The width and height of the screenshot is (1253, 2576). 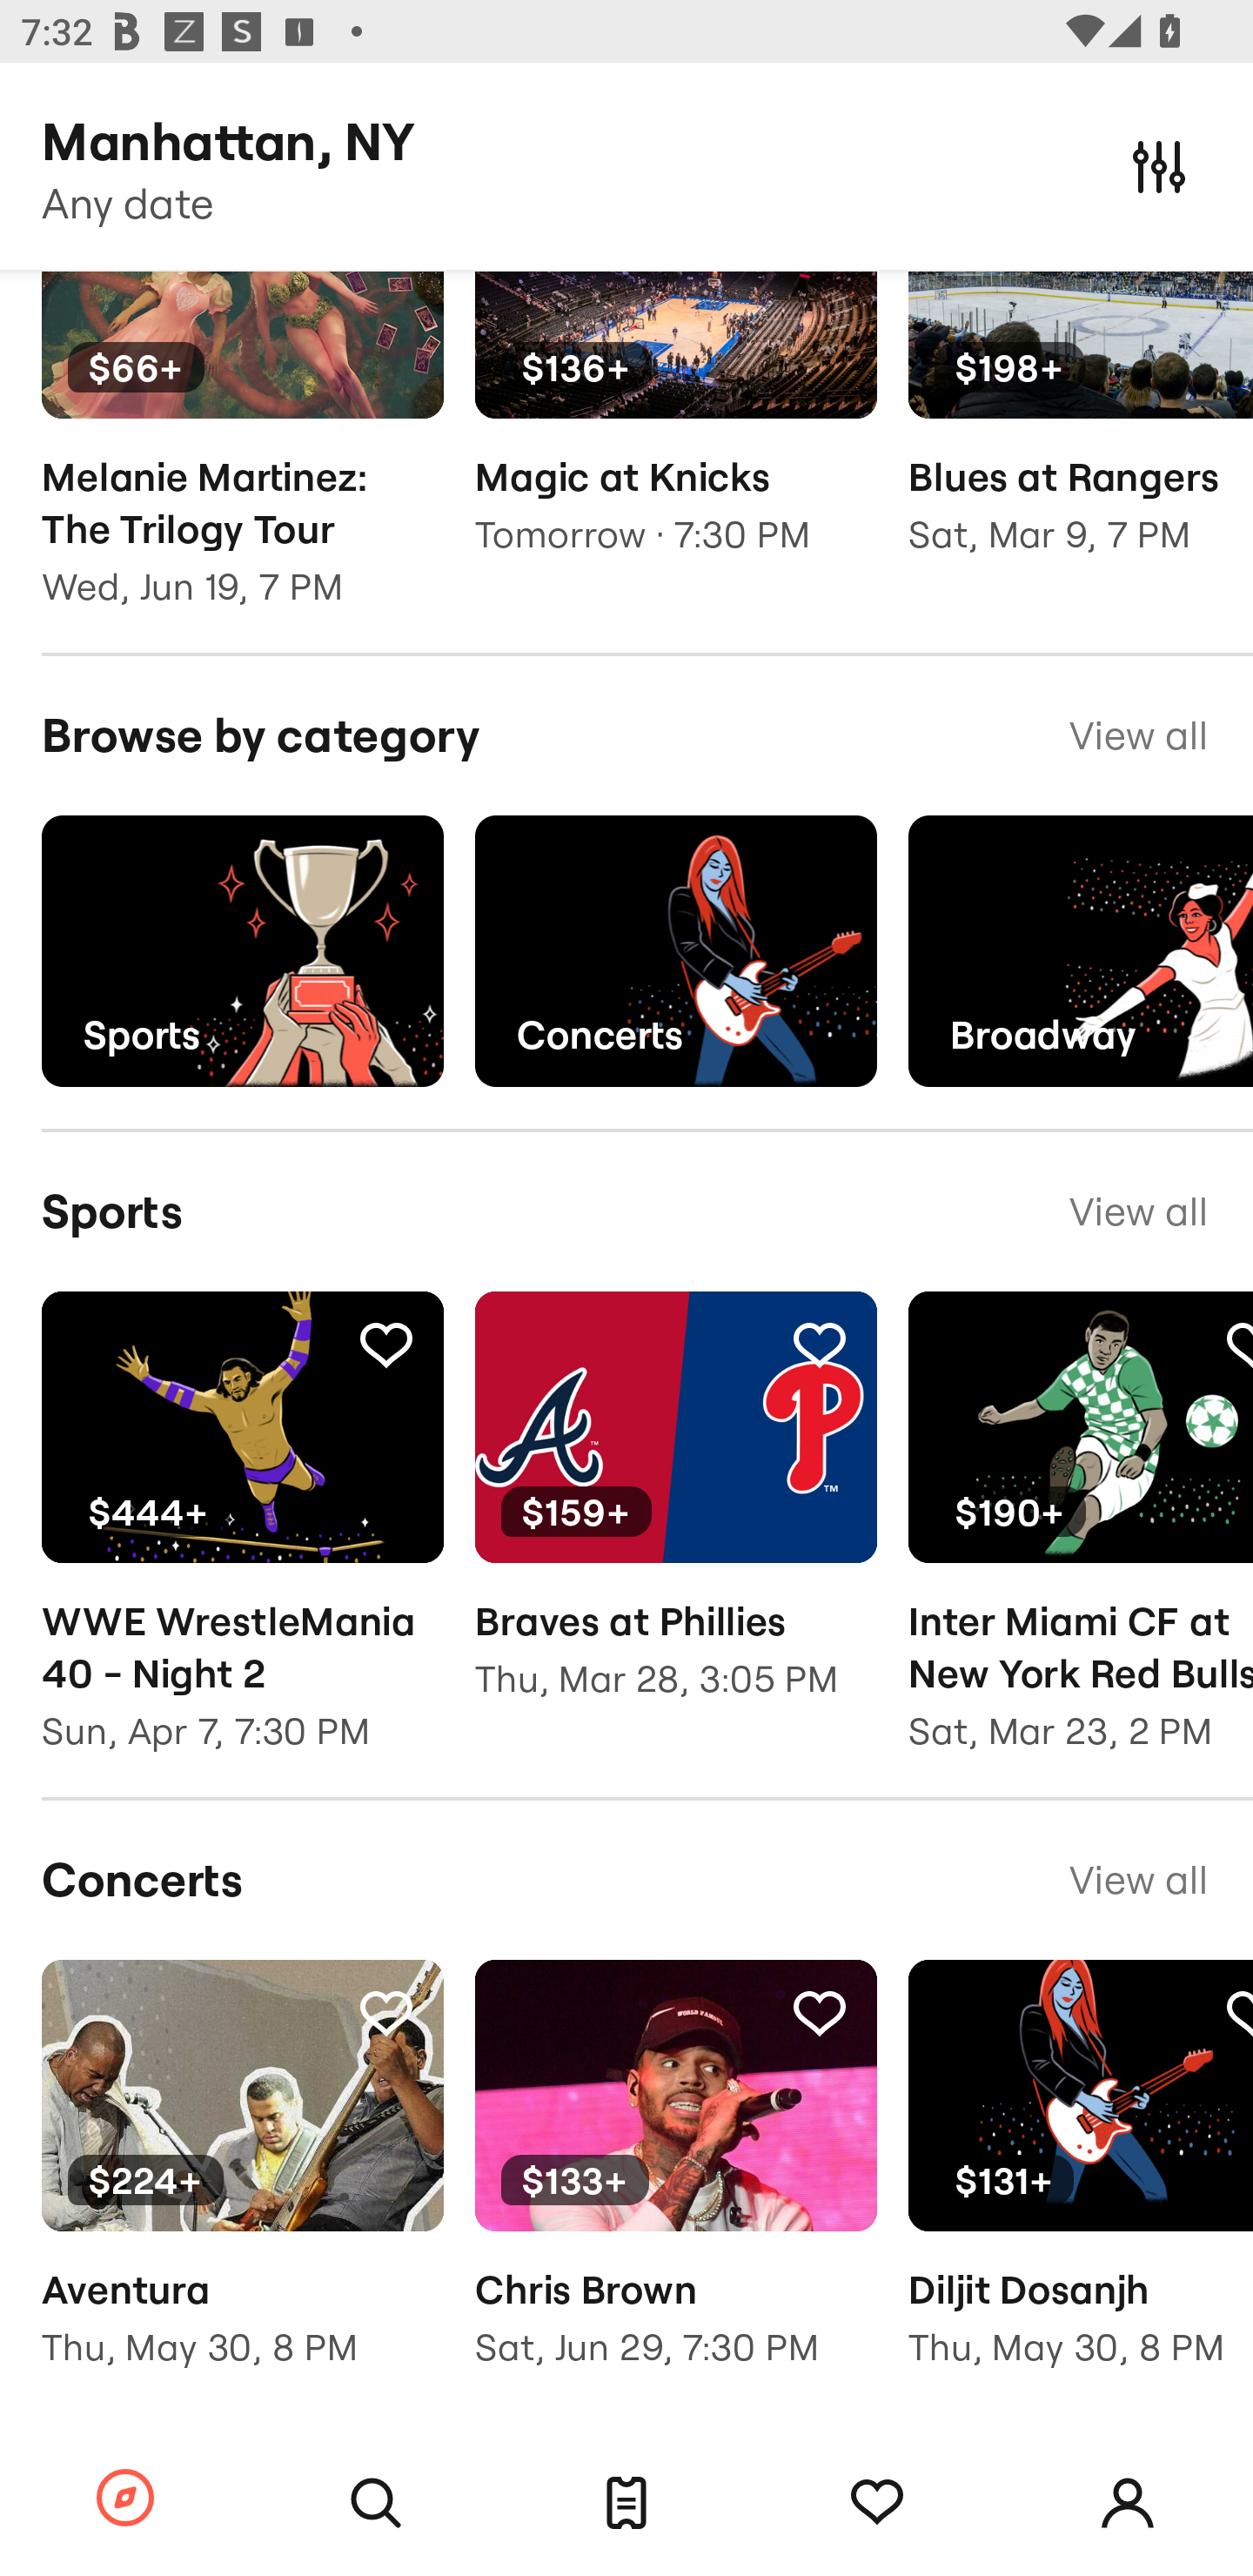 What do you see at coordinates (877, 2503) in the screenshot?
I see `Tracking` at bounding box center [877, 2503].